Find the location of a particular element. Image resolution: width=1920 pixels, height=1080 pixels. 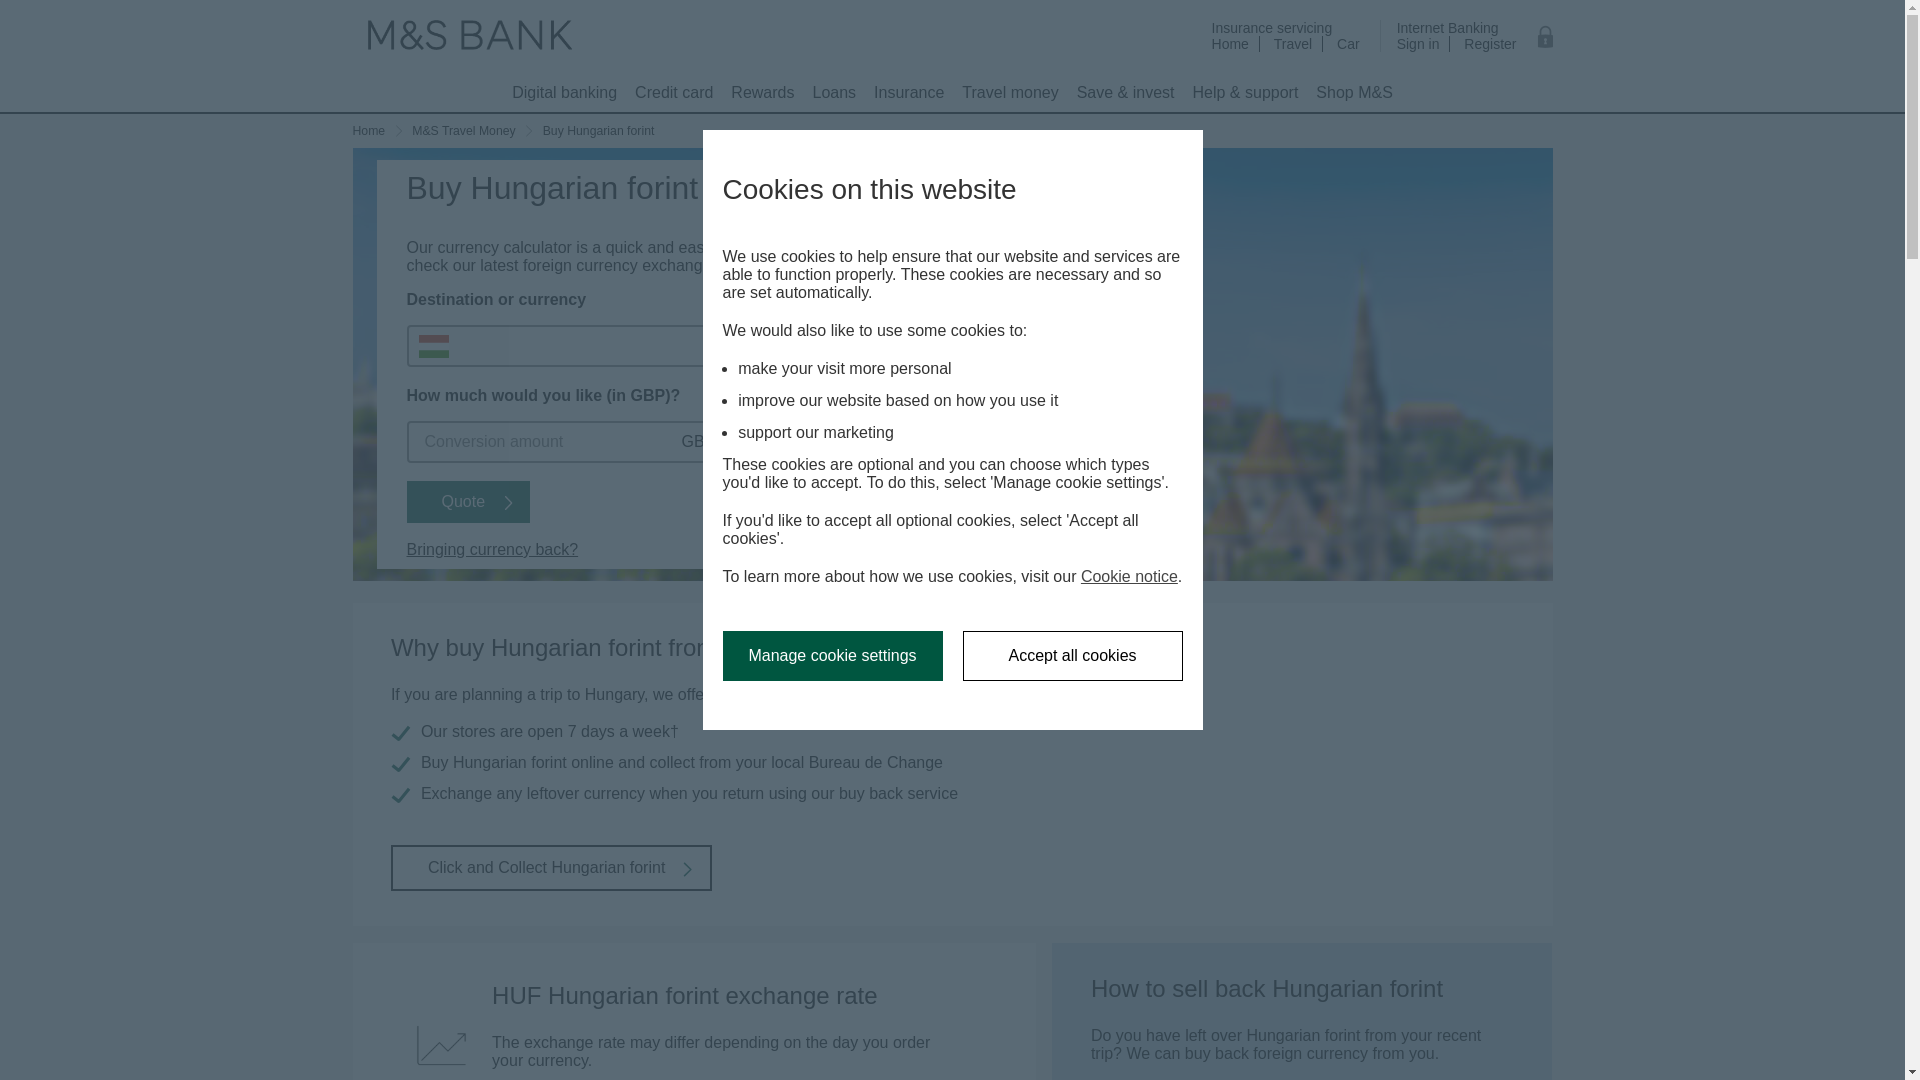

Home is located at coordinates (378, 131).